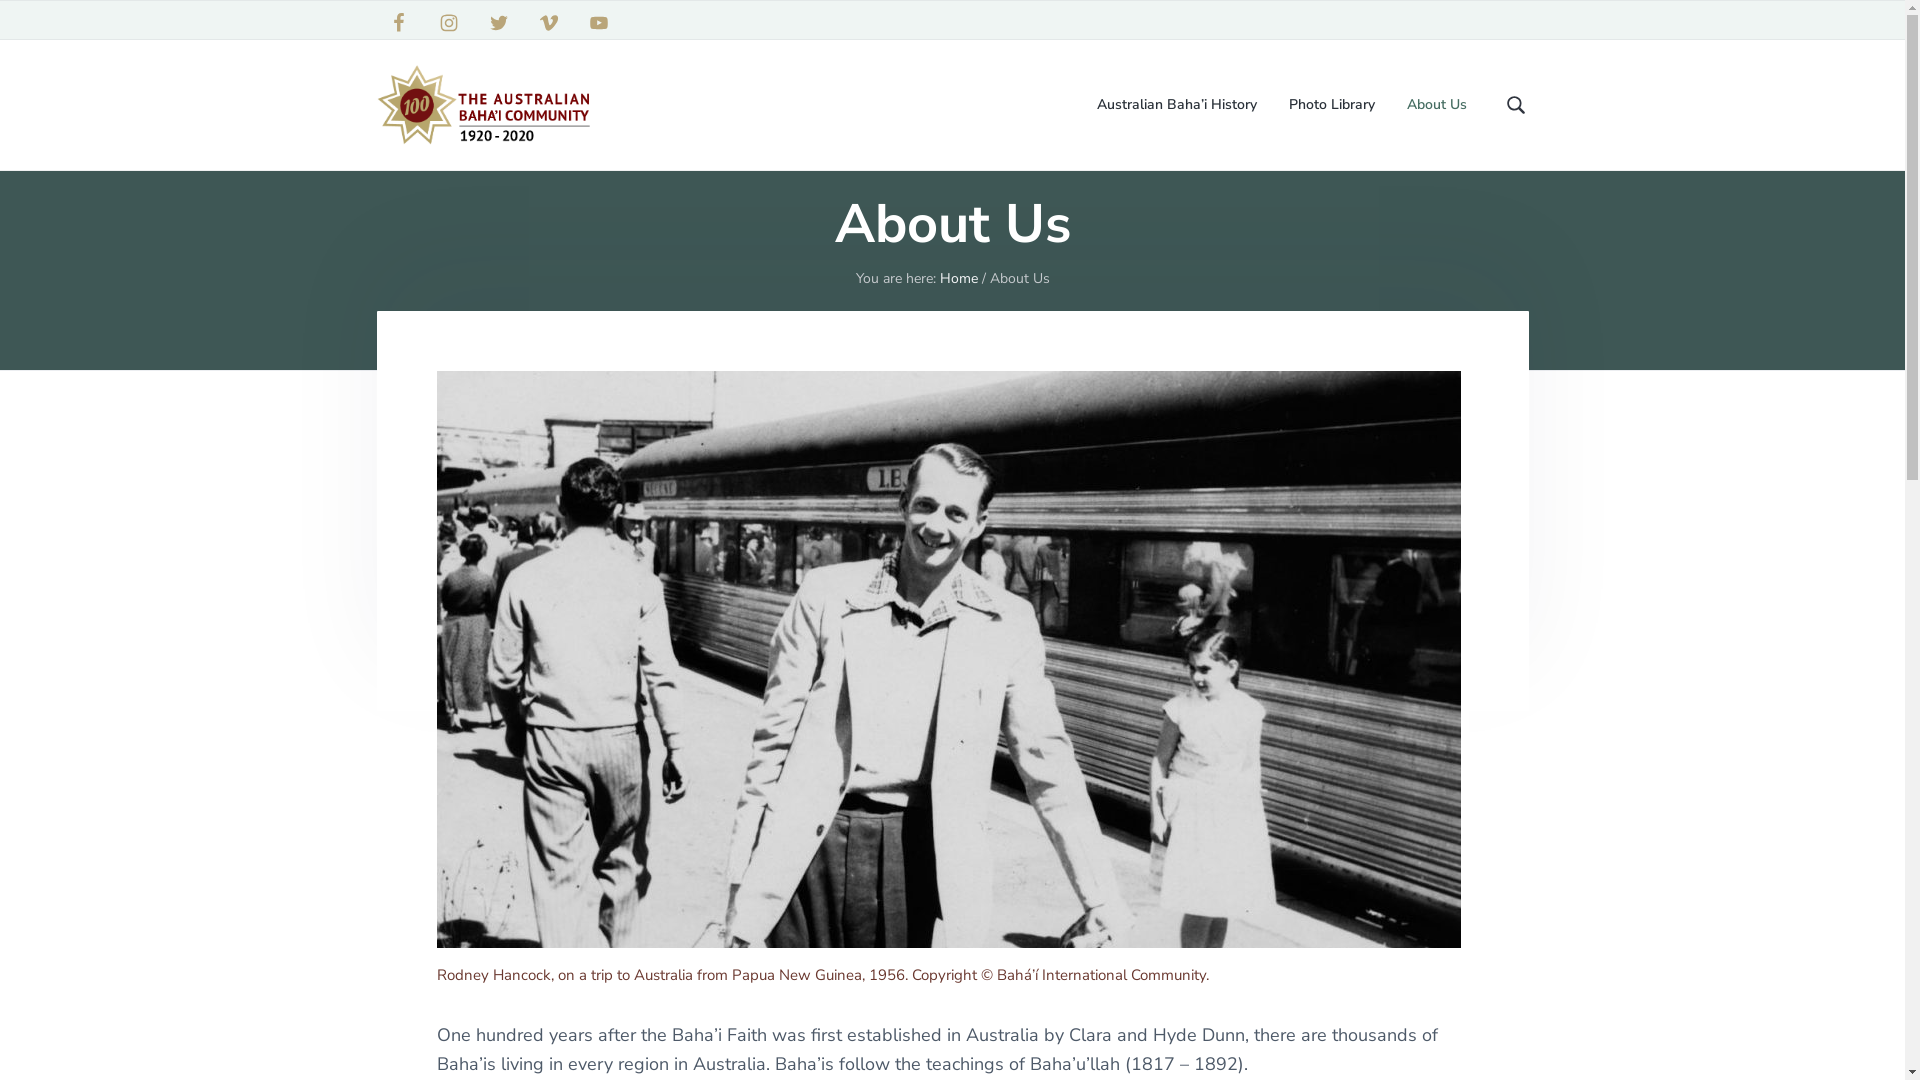 The image size is (1920, 1080). What do you see at coordinates (79, 24) in the screenshot?
I see `Search` at bounding box center [79, 24].